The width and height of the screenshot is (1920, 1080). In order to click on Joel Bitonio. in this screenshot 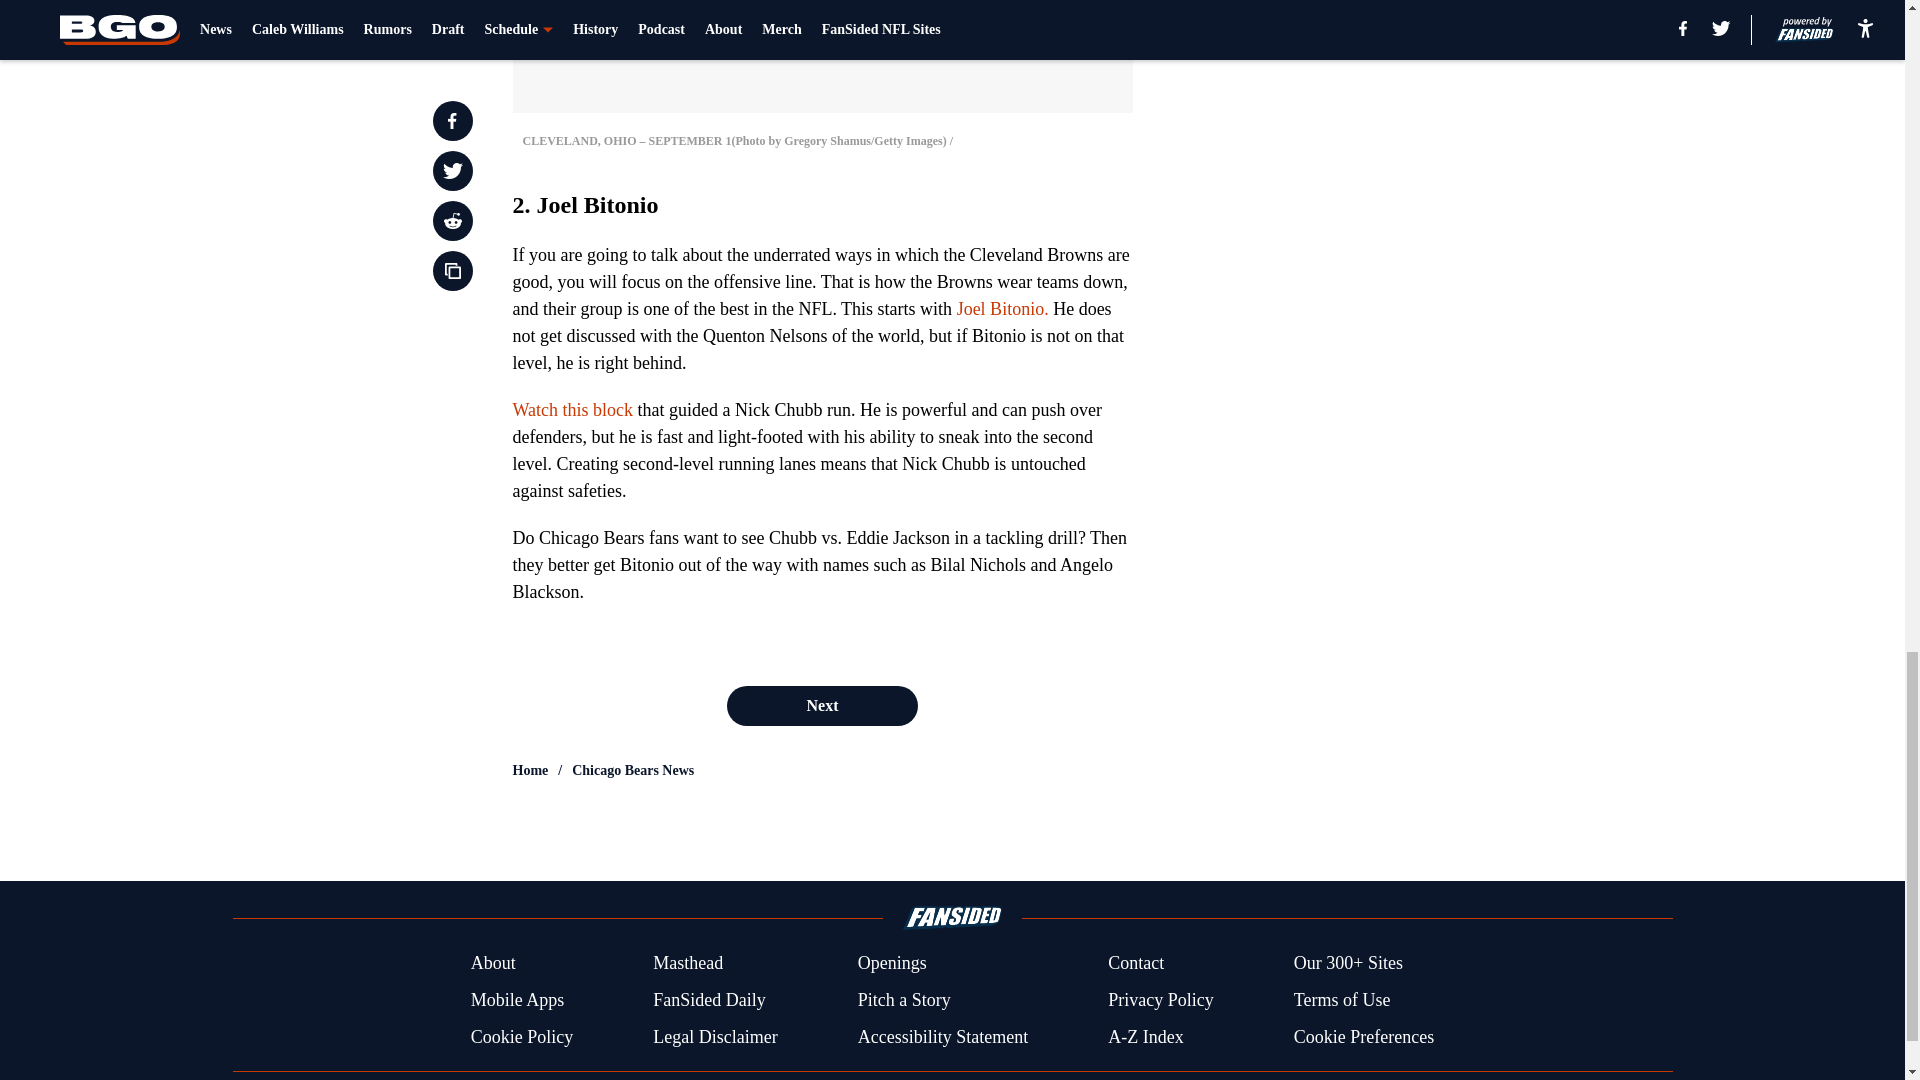, I will do `click(1002, 308)`.